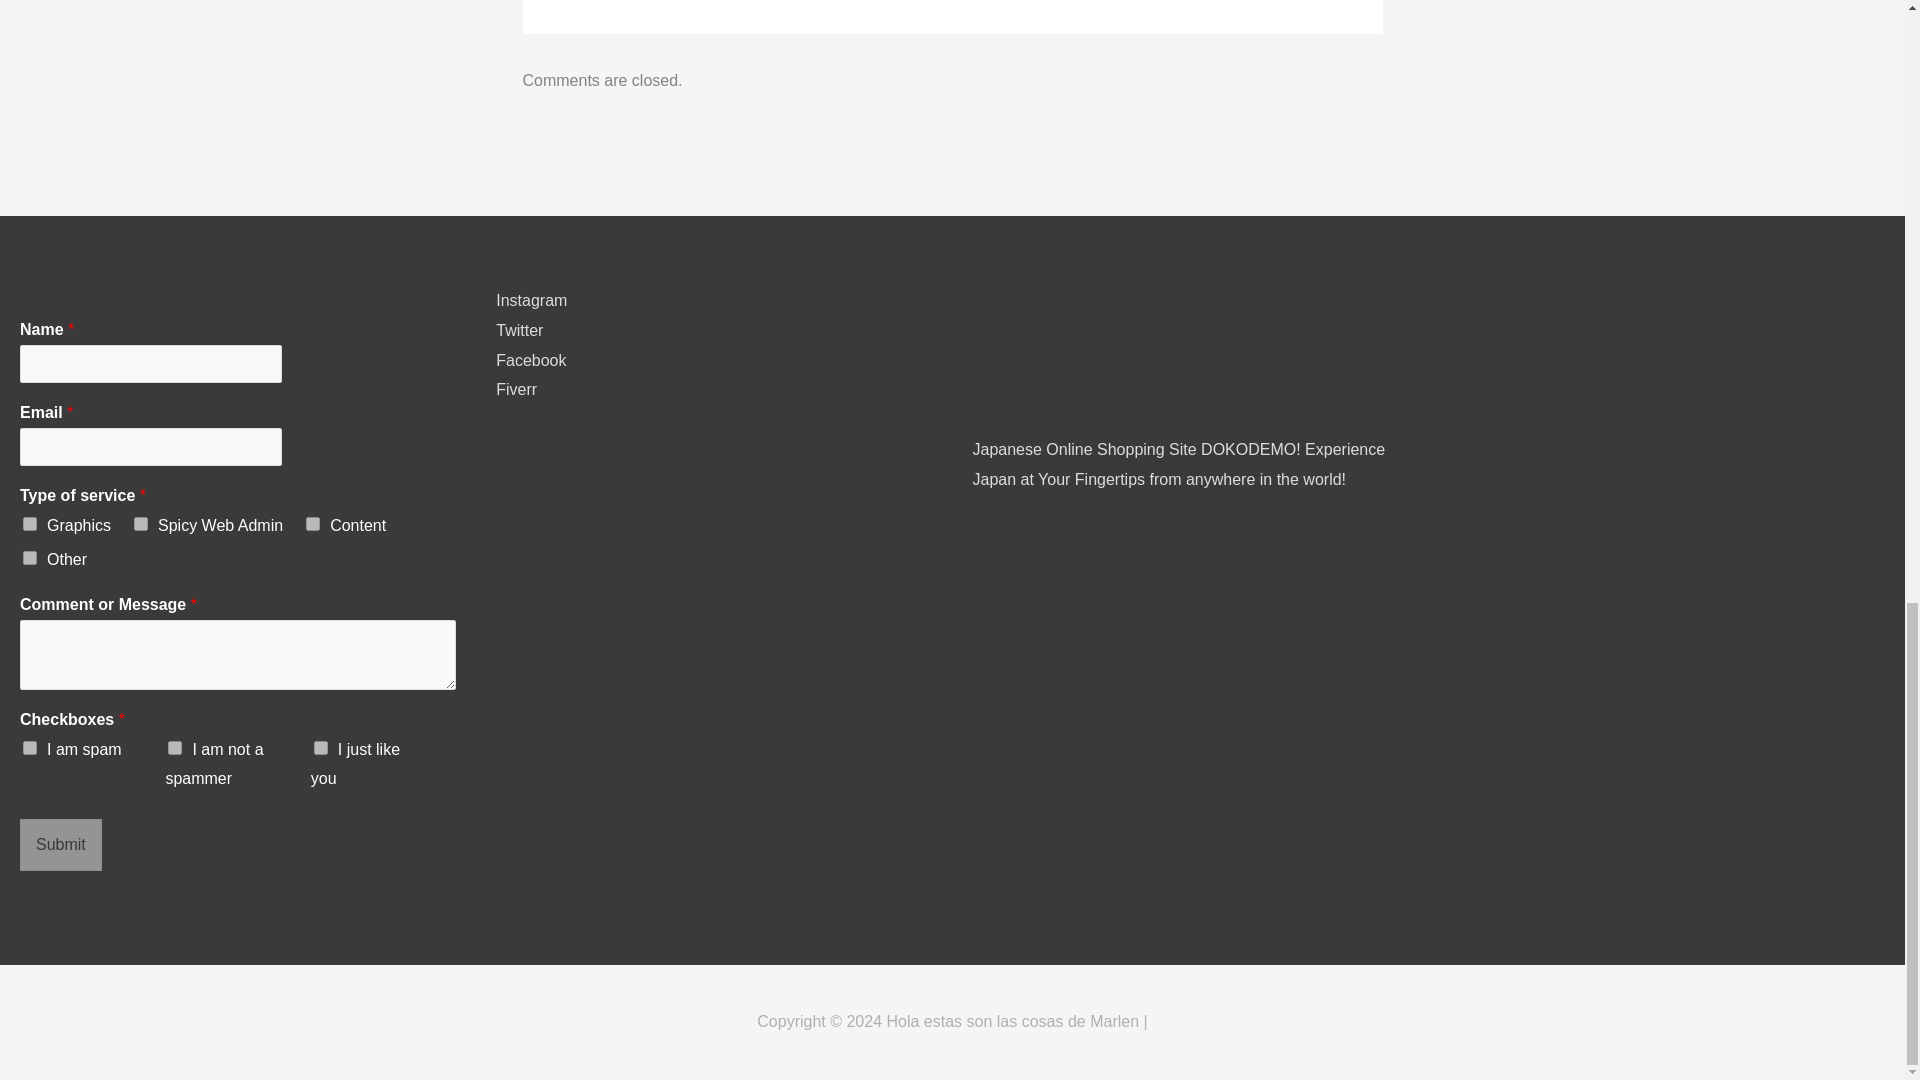 The height and width of the screenshot is (1080, 1920). What do you see at coordinates (30, 524) in the screenshot?
I see `Graphics` at bounding box center [30, 524].